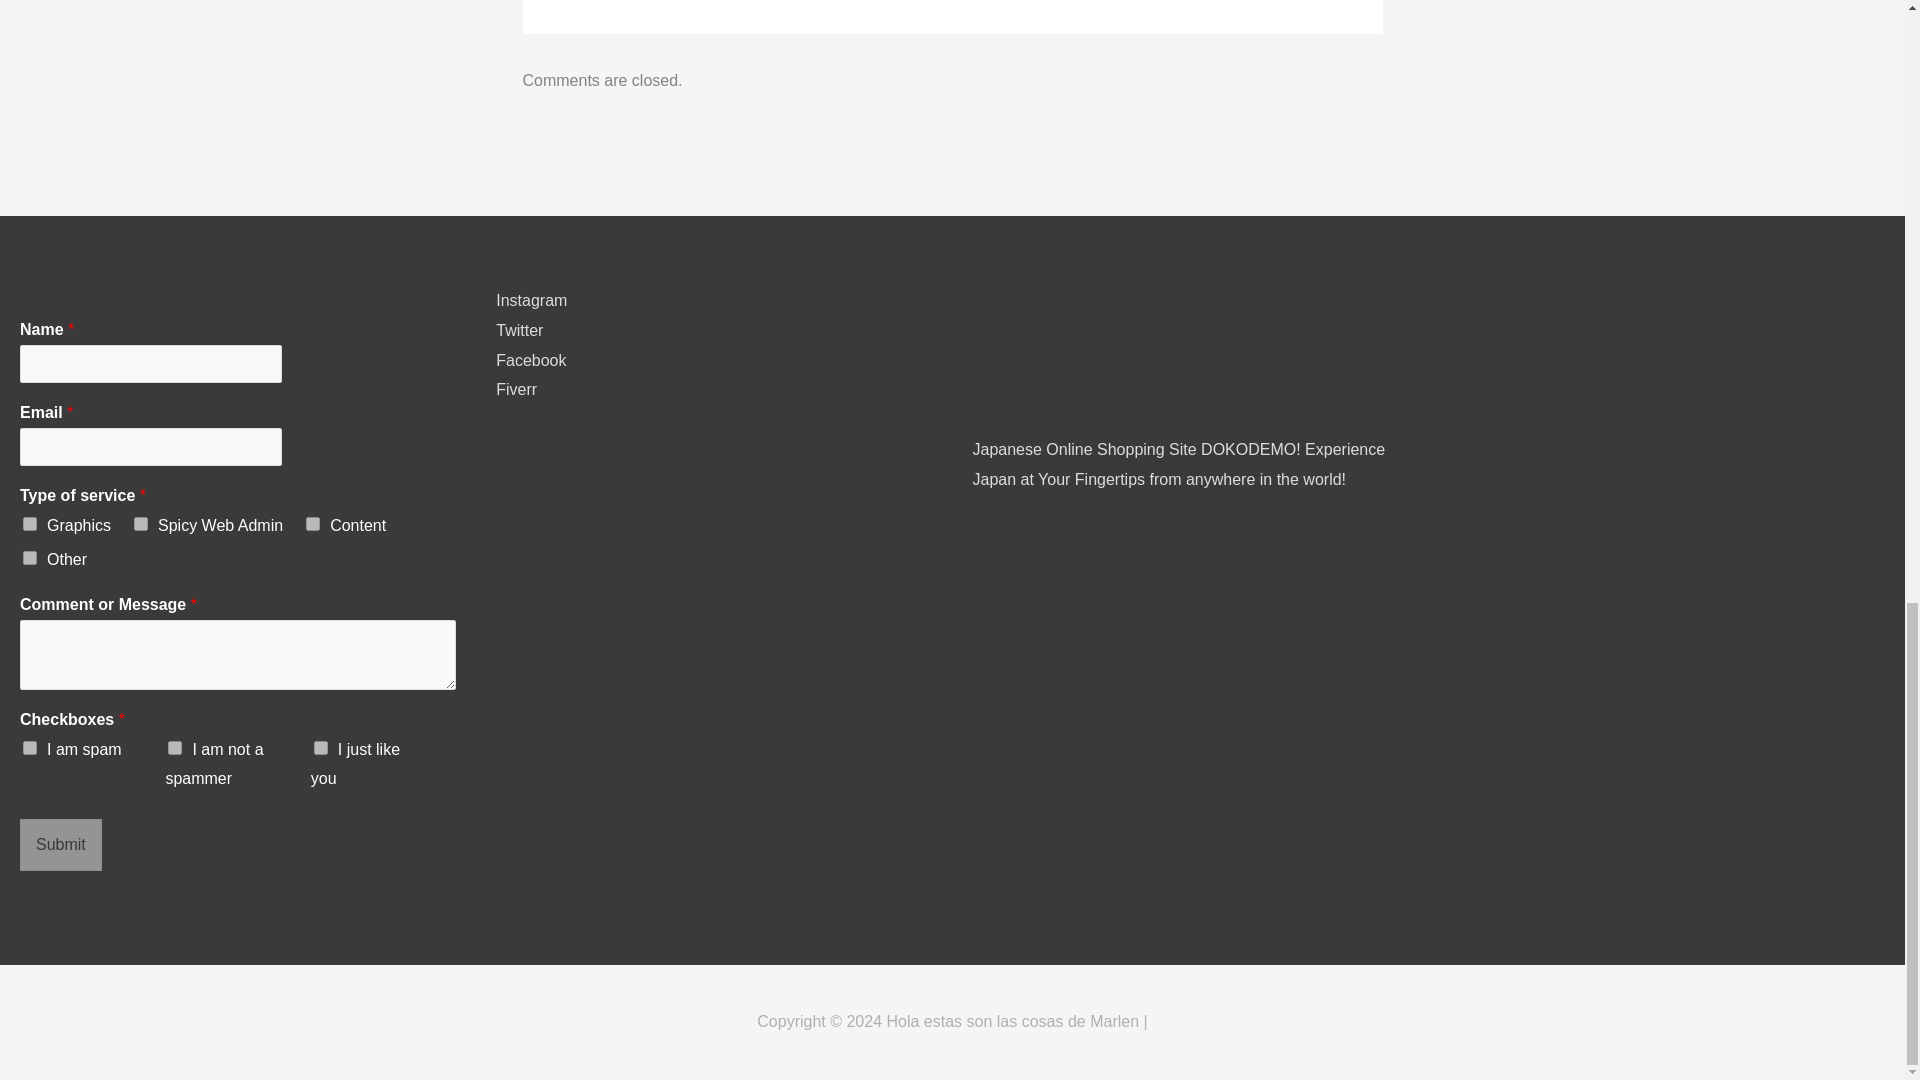 The height and width of the screenshot is (1080, 1920). What do you see at coordinates (30, 524) in the screenshot?
I see `Graphics` at bounding box center [30, 524].